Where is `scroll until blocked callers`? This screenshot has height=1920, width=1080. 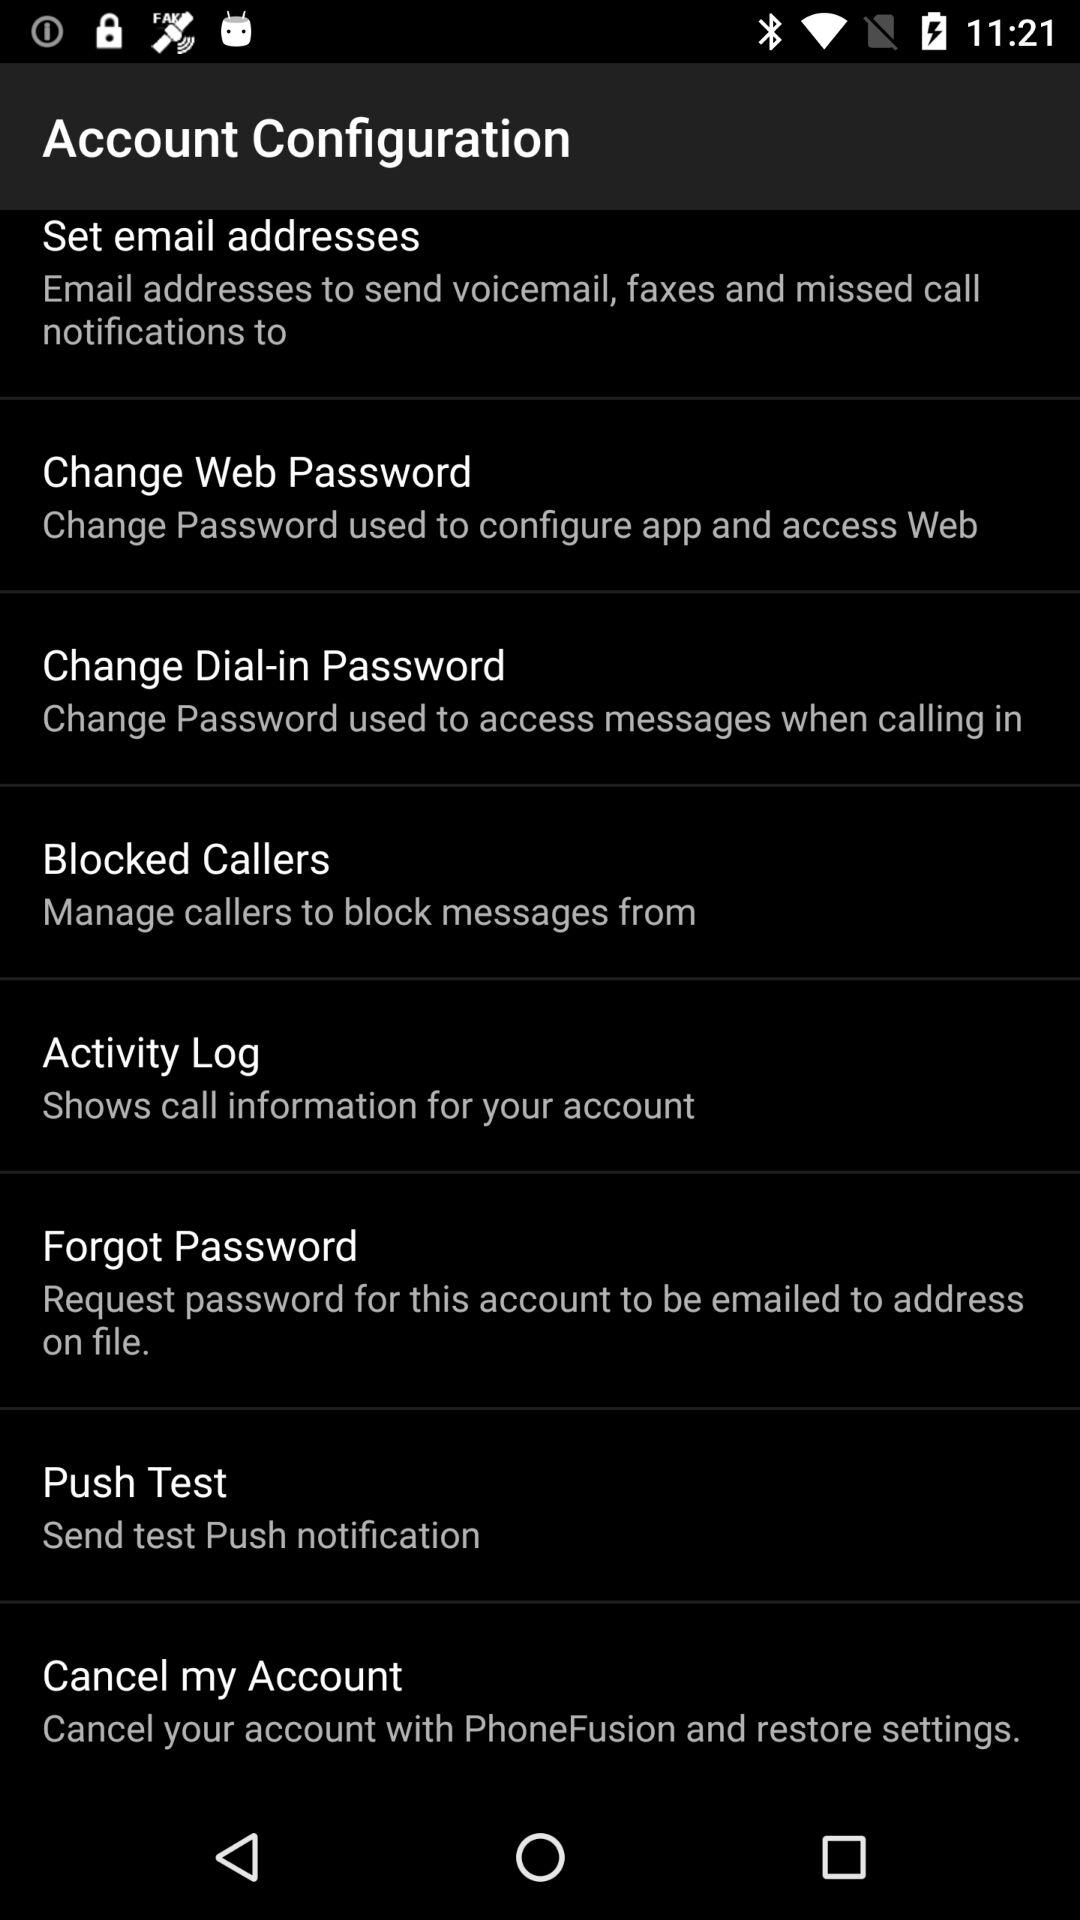
scroll until blocked callers is located at coordinates (186, 856).